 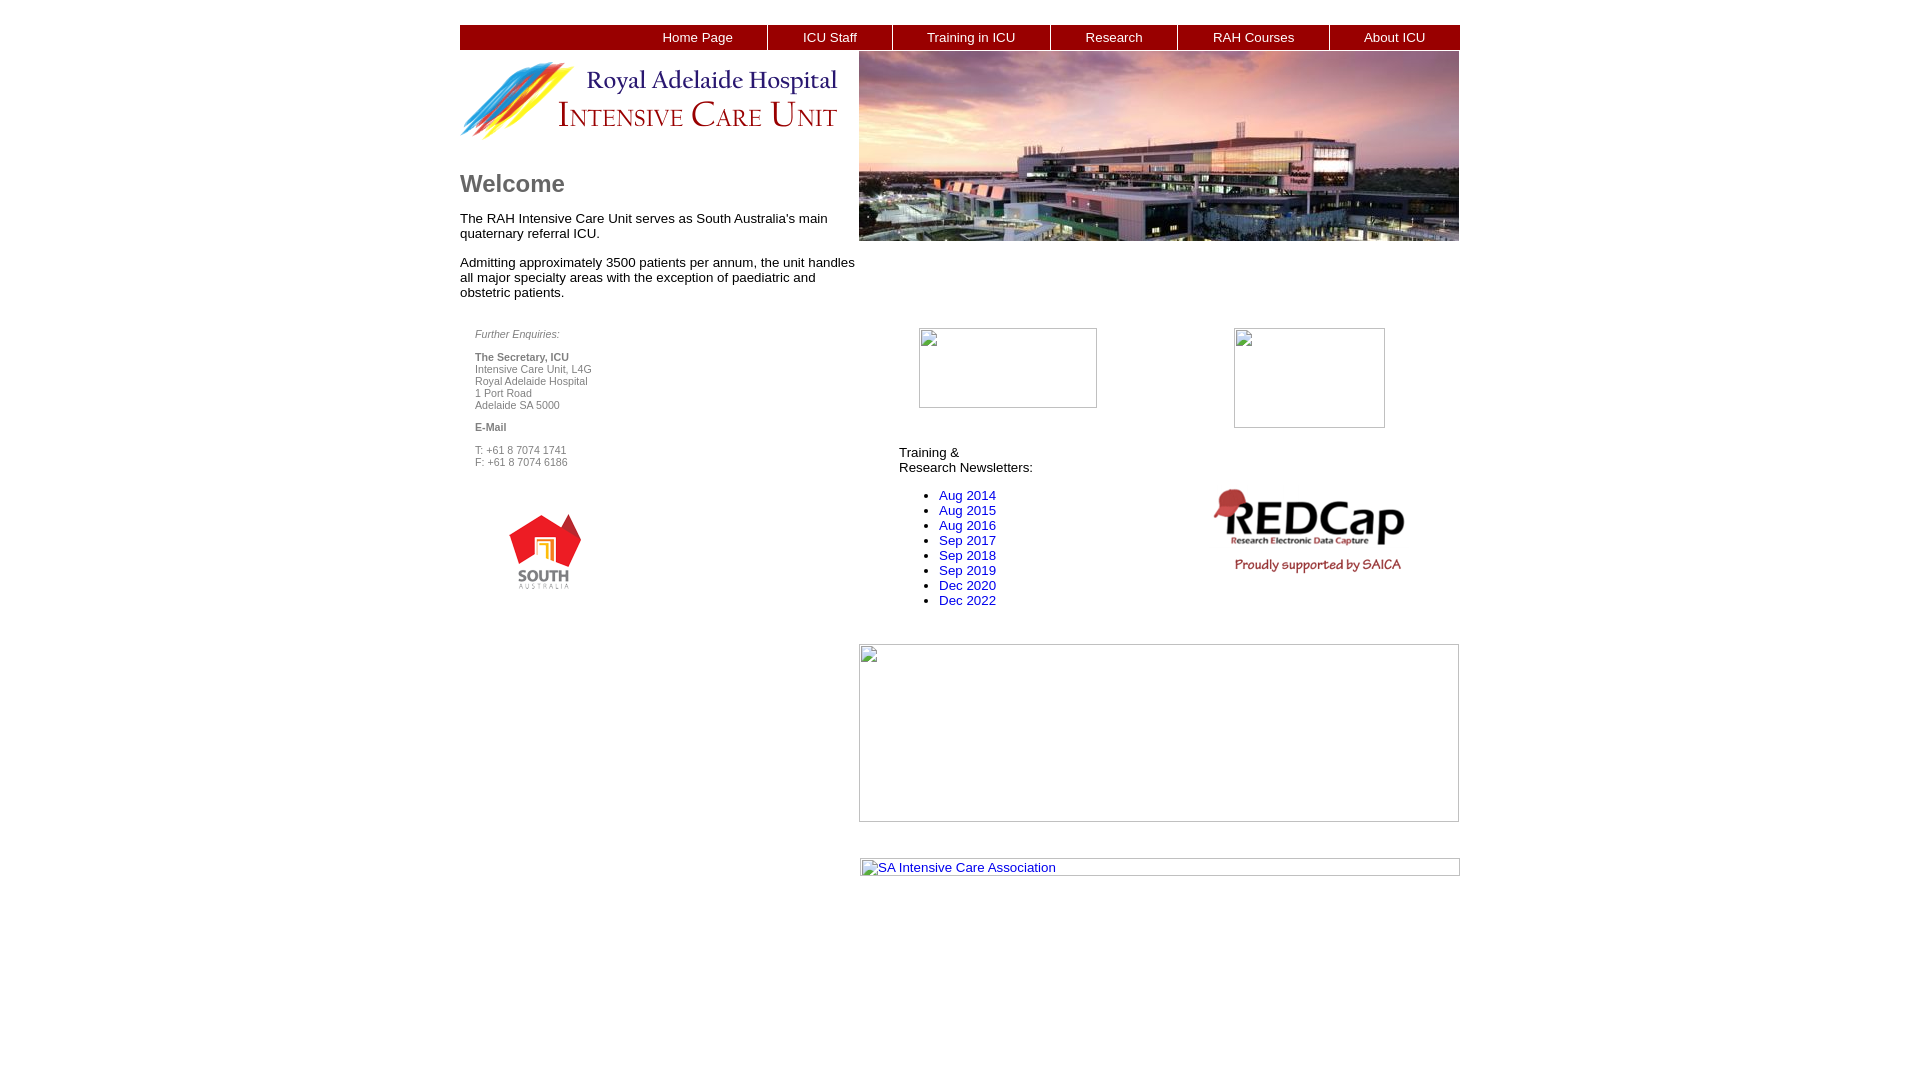 I want to click on     Home Page    , so click(x=698, y=38).